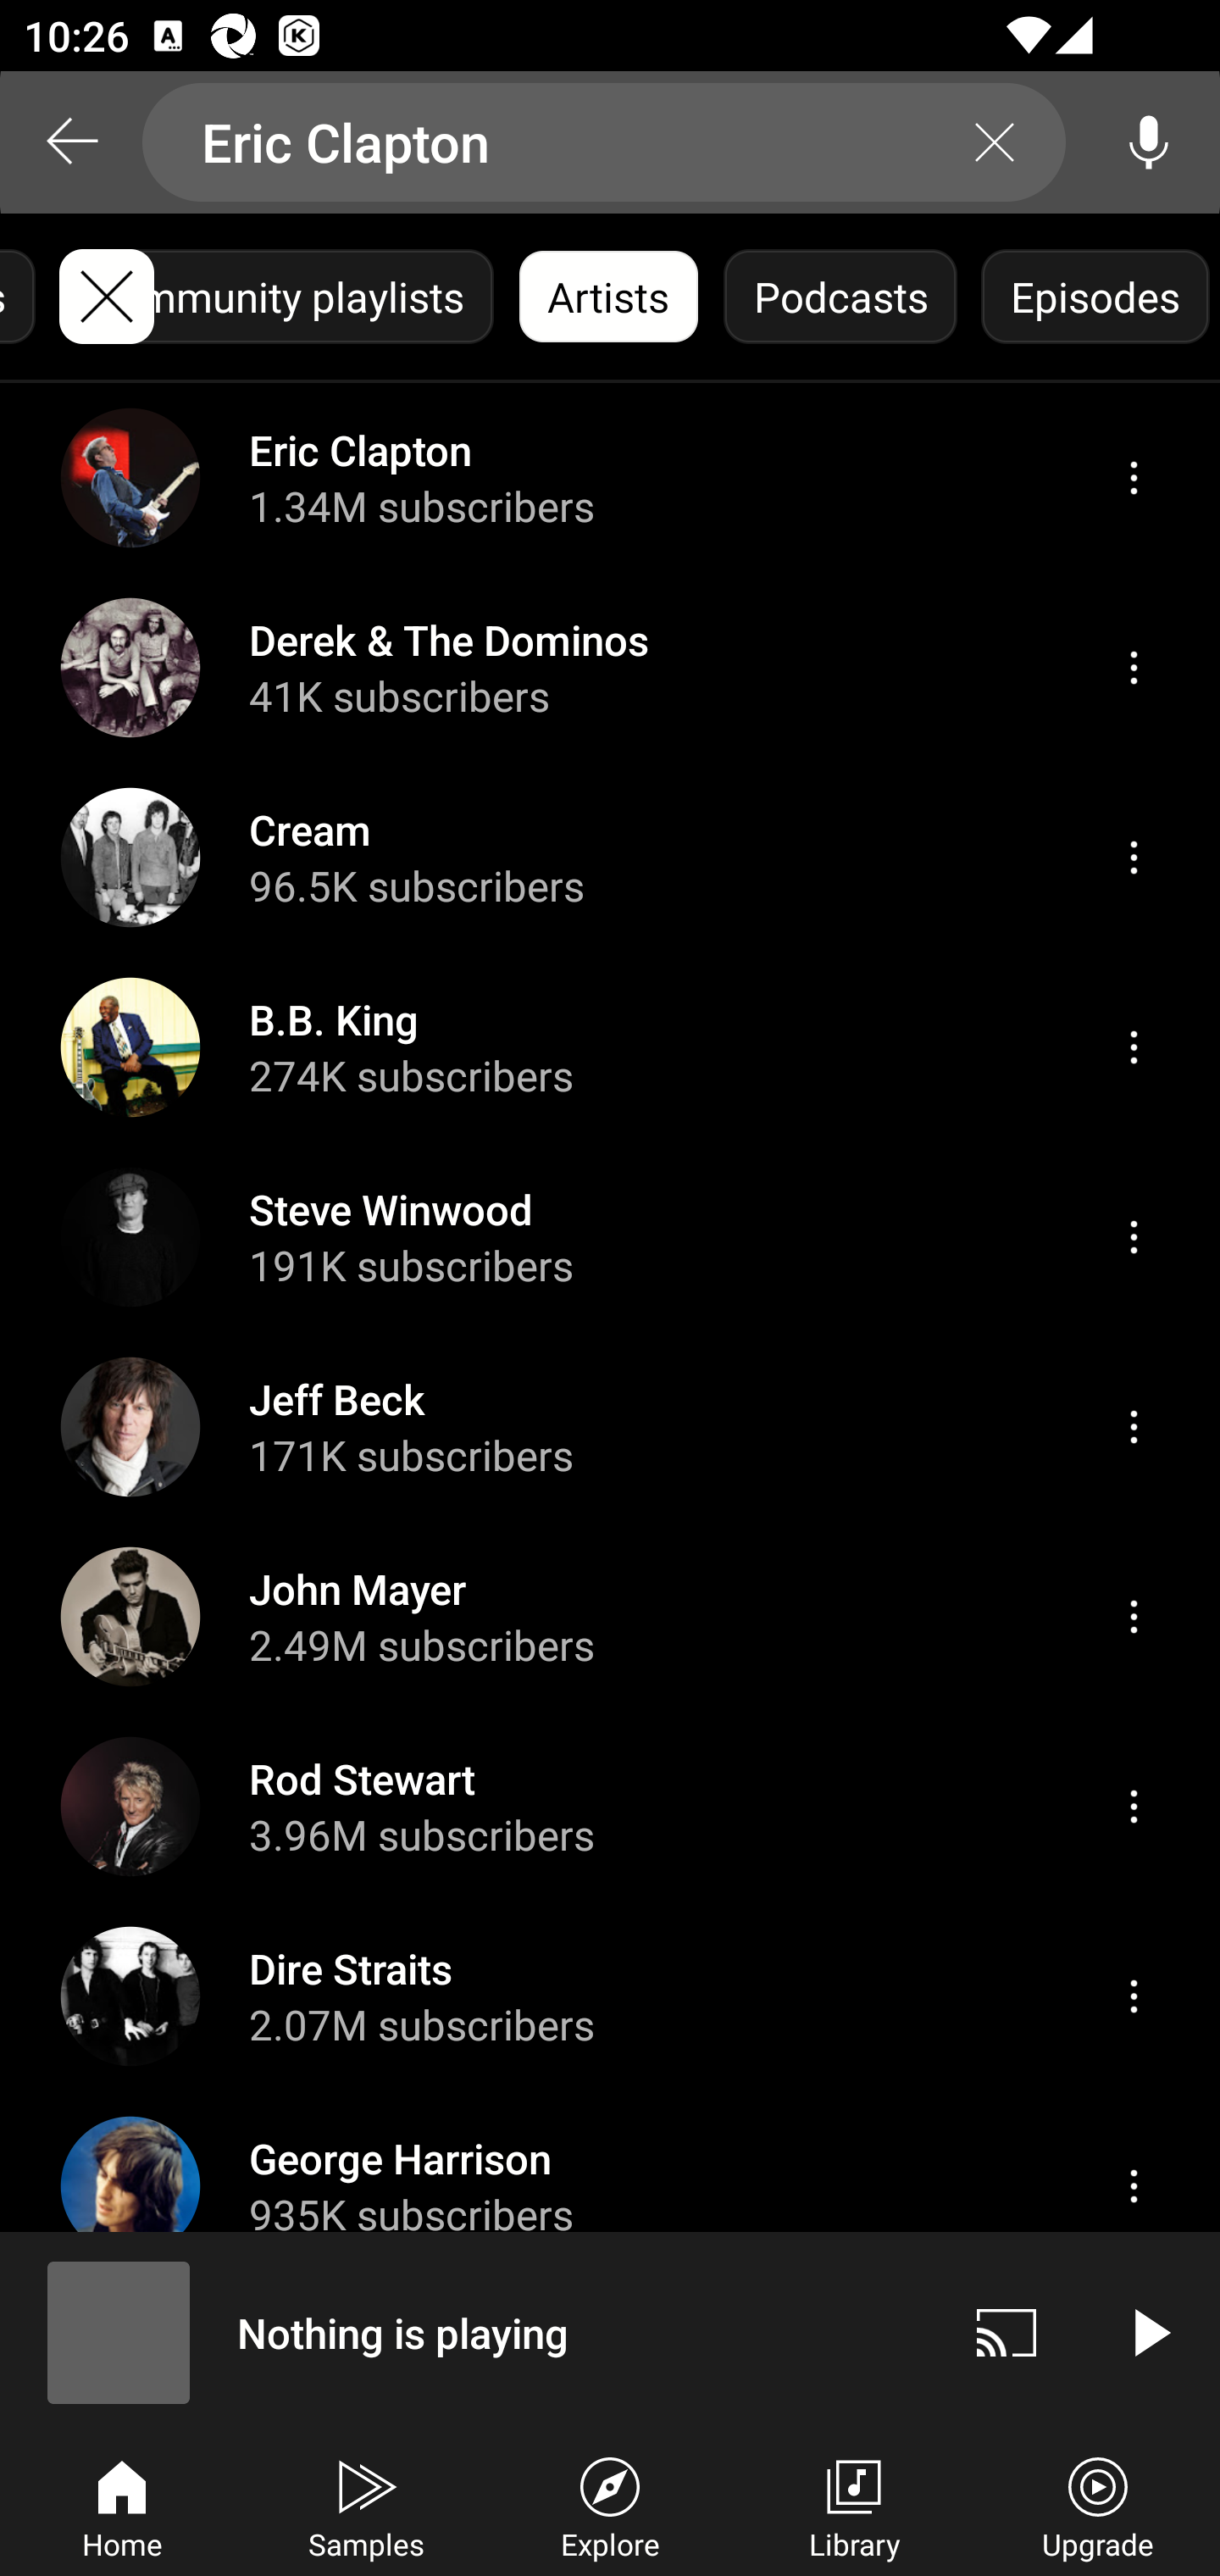 The height and width of the screenshot is (2576, 1220). What do you see at coordinates (995, 142) in the screenshot?
I see `Clear search` at bounding box center [995, 142].